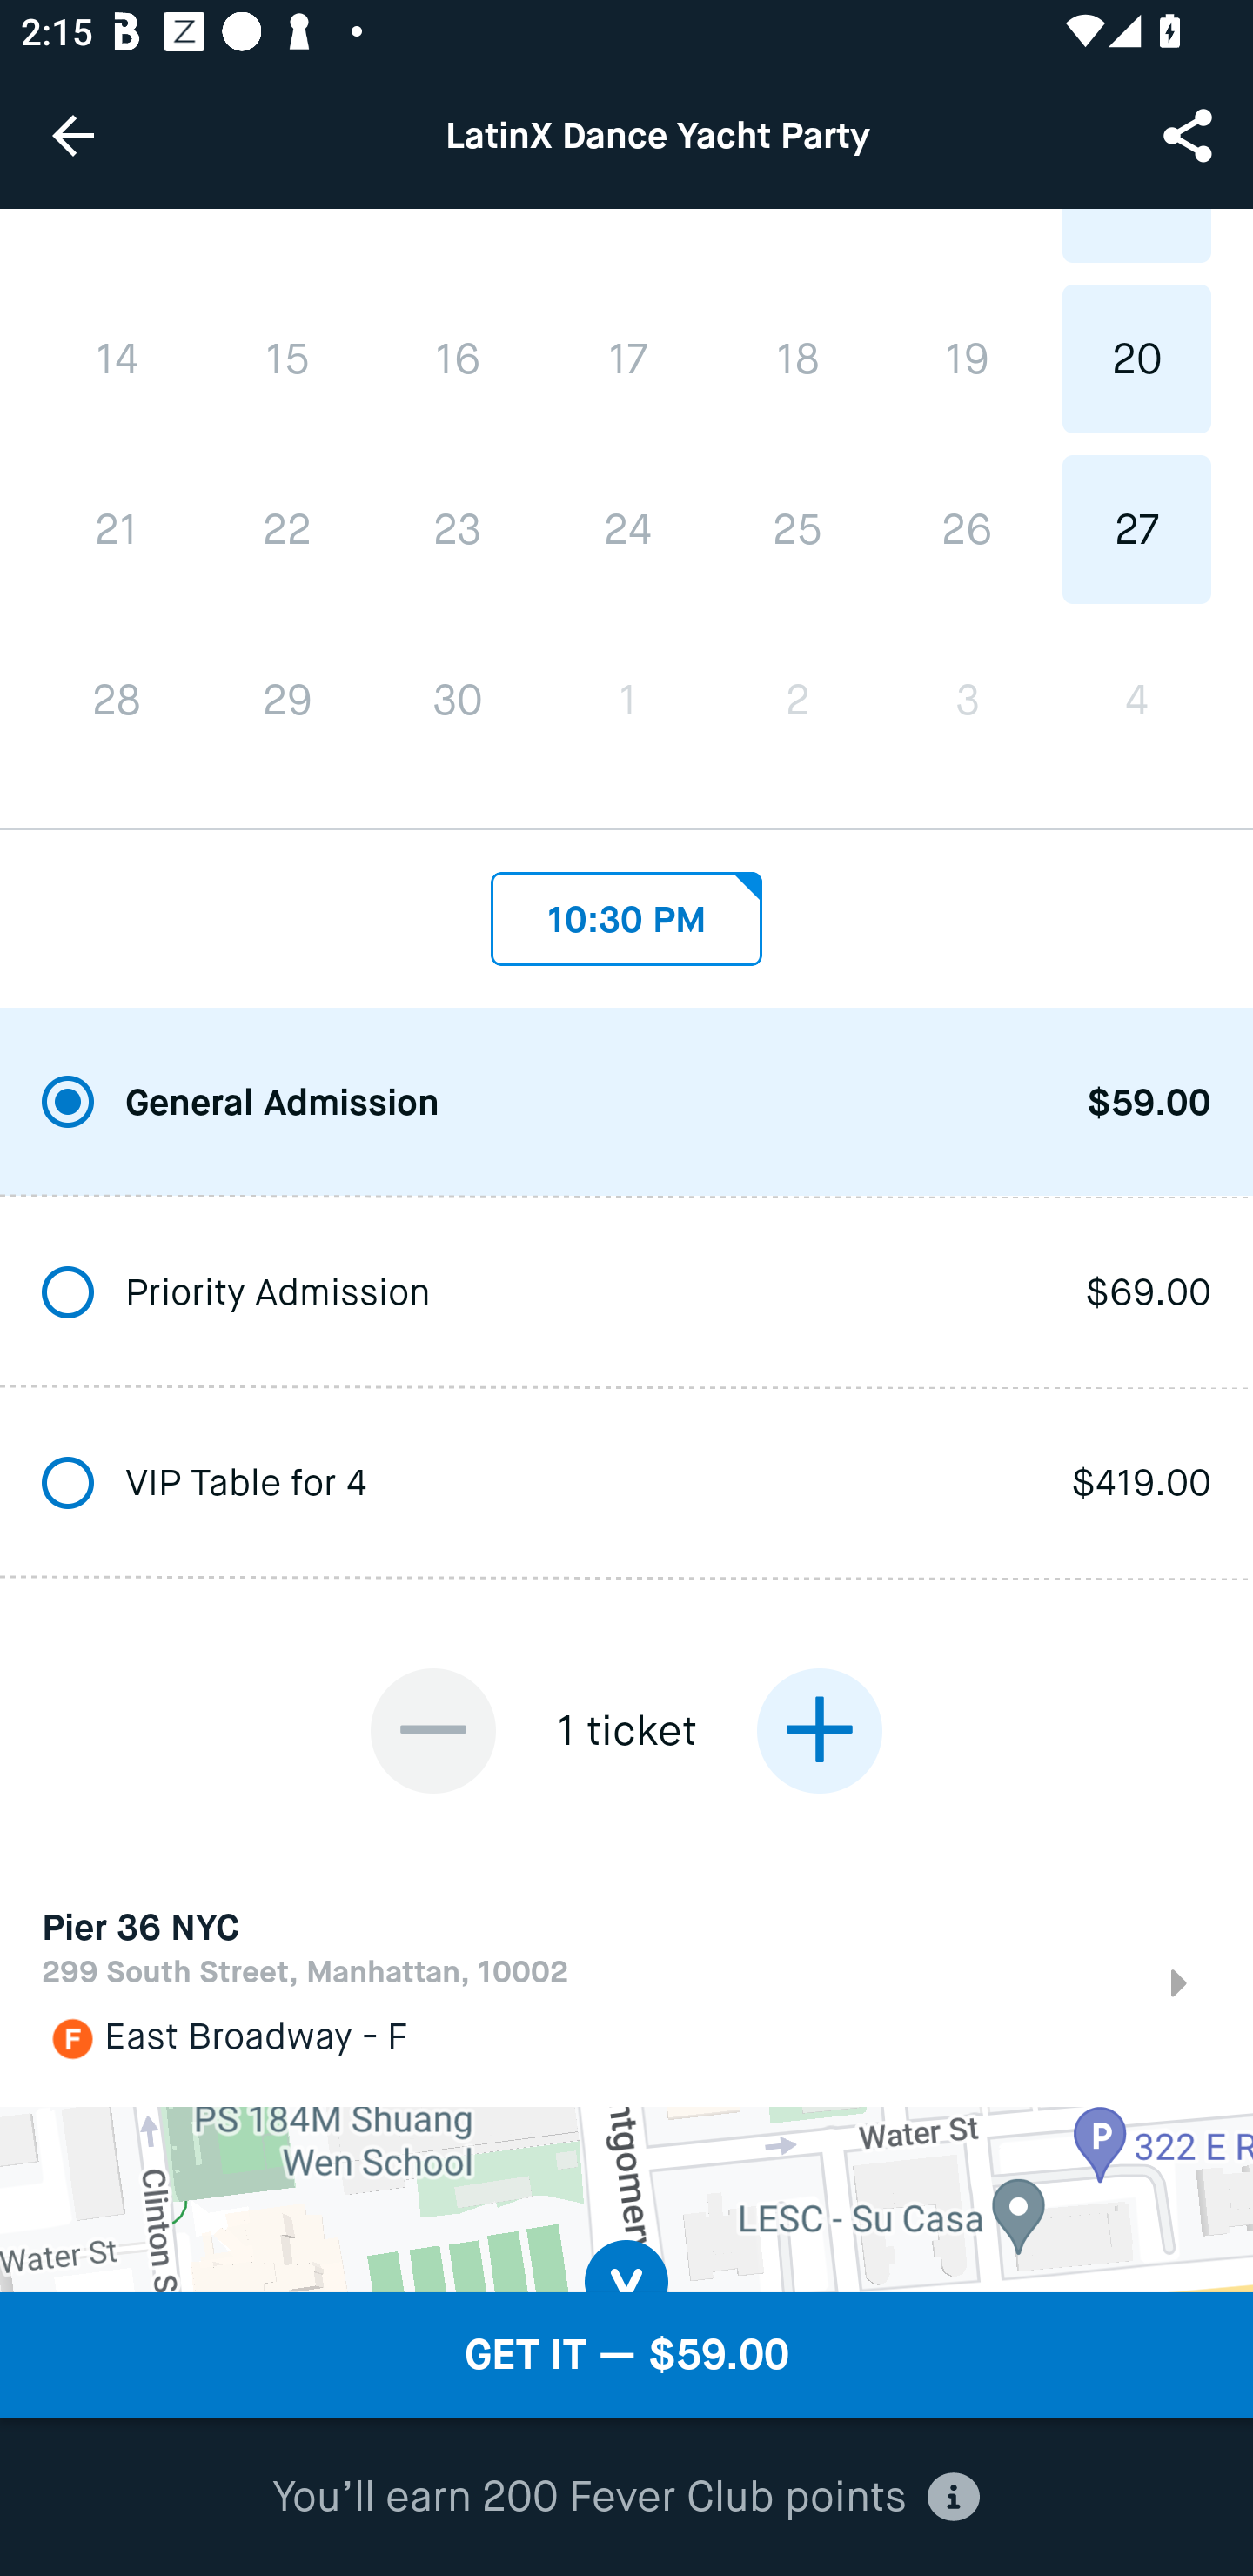 The width and height of the screenshot is (1253, 2576). What do you see at coordinates (797, 700) in the screenshot?
I see `2` at bounding box center [797, 700].